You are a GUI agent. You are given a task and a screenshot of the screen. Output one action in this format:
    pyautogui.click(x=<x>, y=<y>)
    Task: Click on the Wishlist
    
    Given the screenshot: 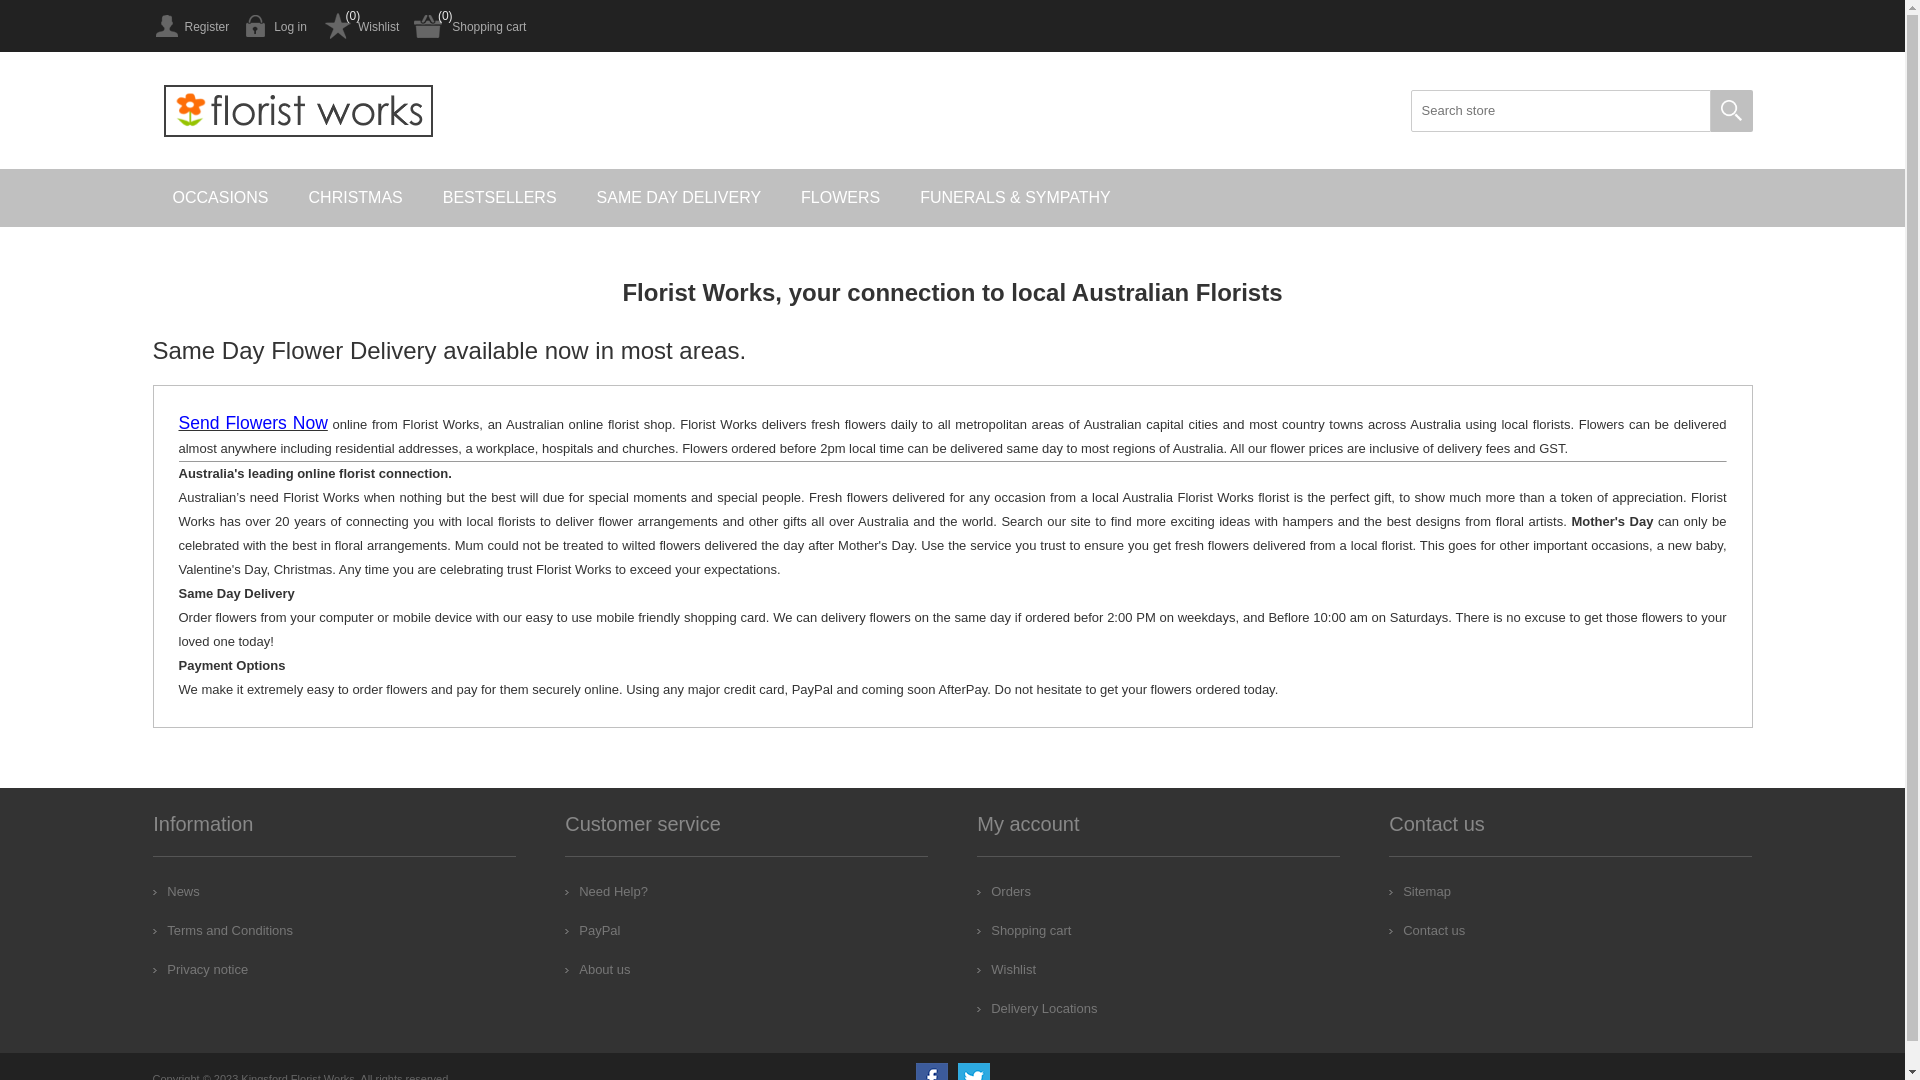 What is the action you would take?
    pyautogui.click(x=360, y=26)
    